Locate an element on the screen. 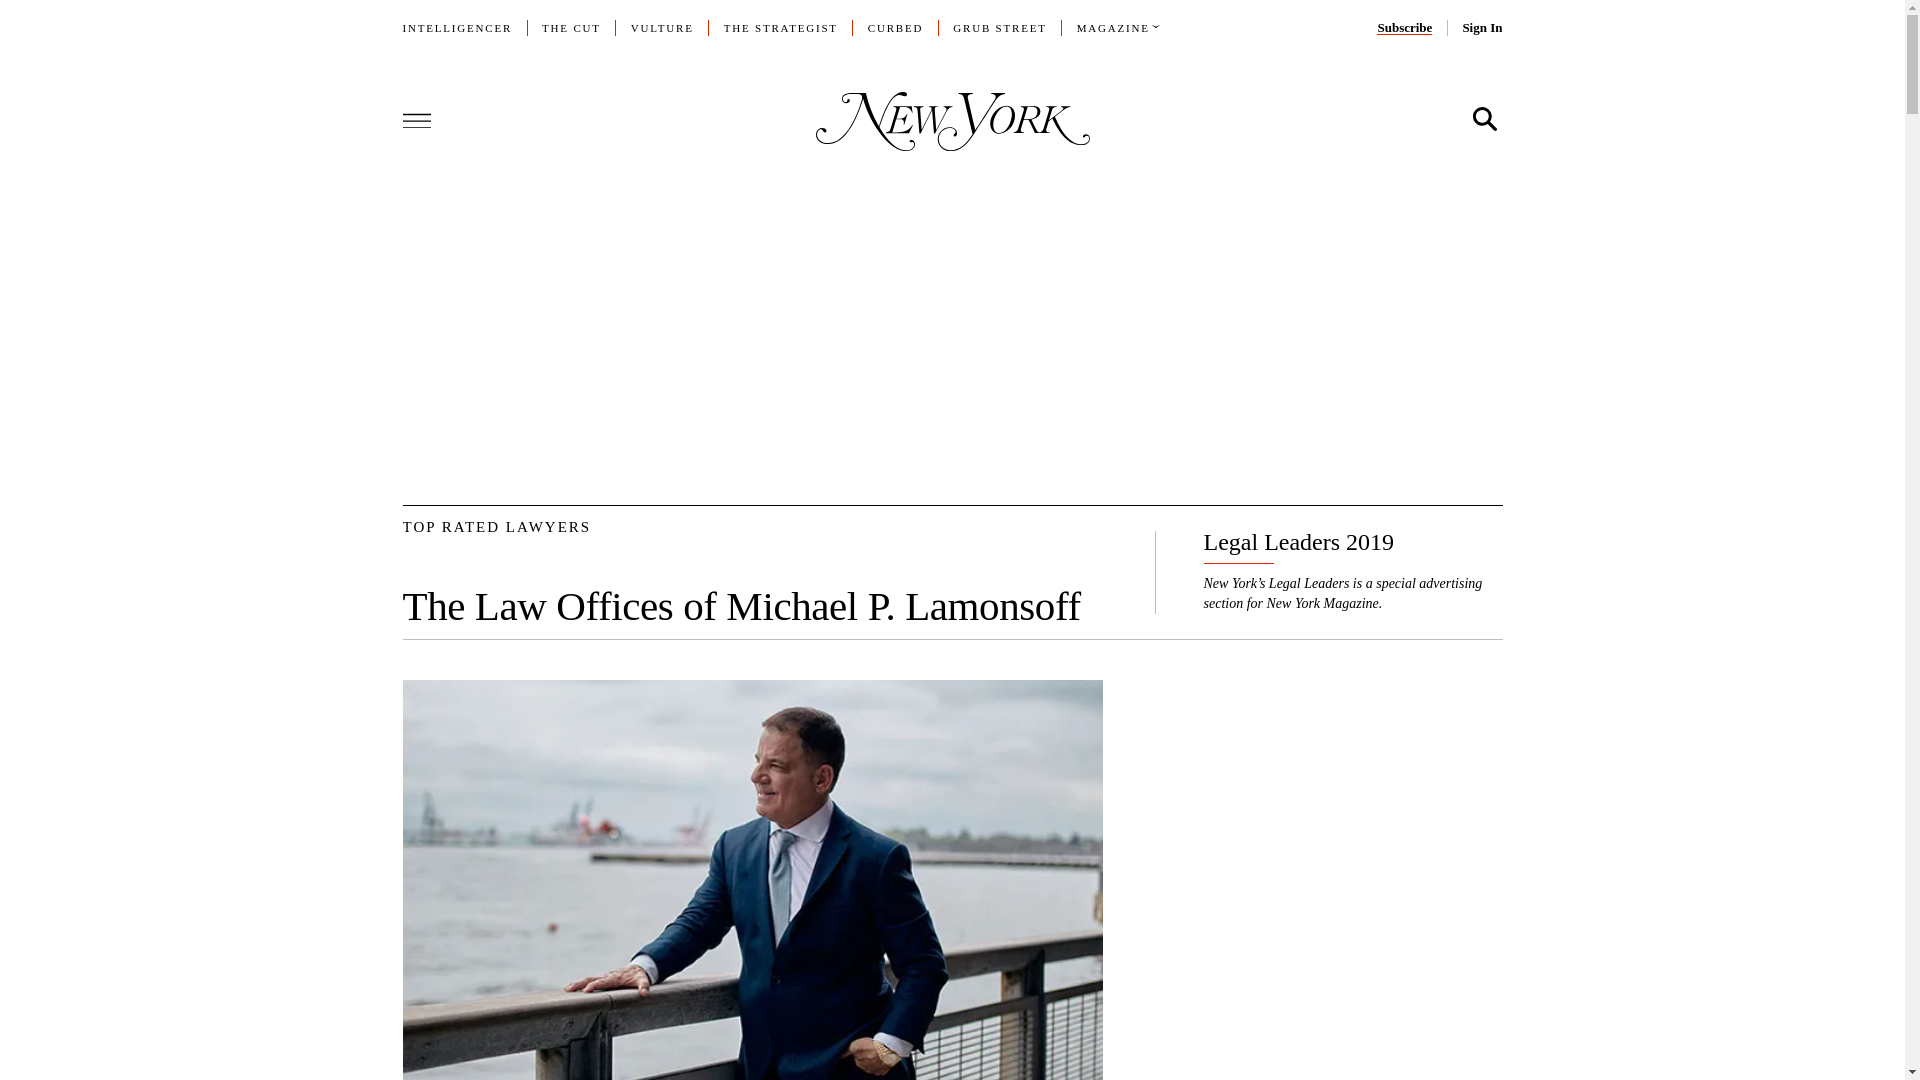 The height and width of the screenshot is (1080, 1920). Menu is located at coordinates (416, 119).